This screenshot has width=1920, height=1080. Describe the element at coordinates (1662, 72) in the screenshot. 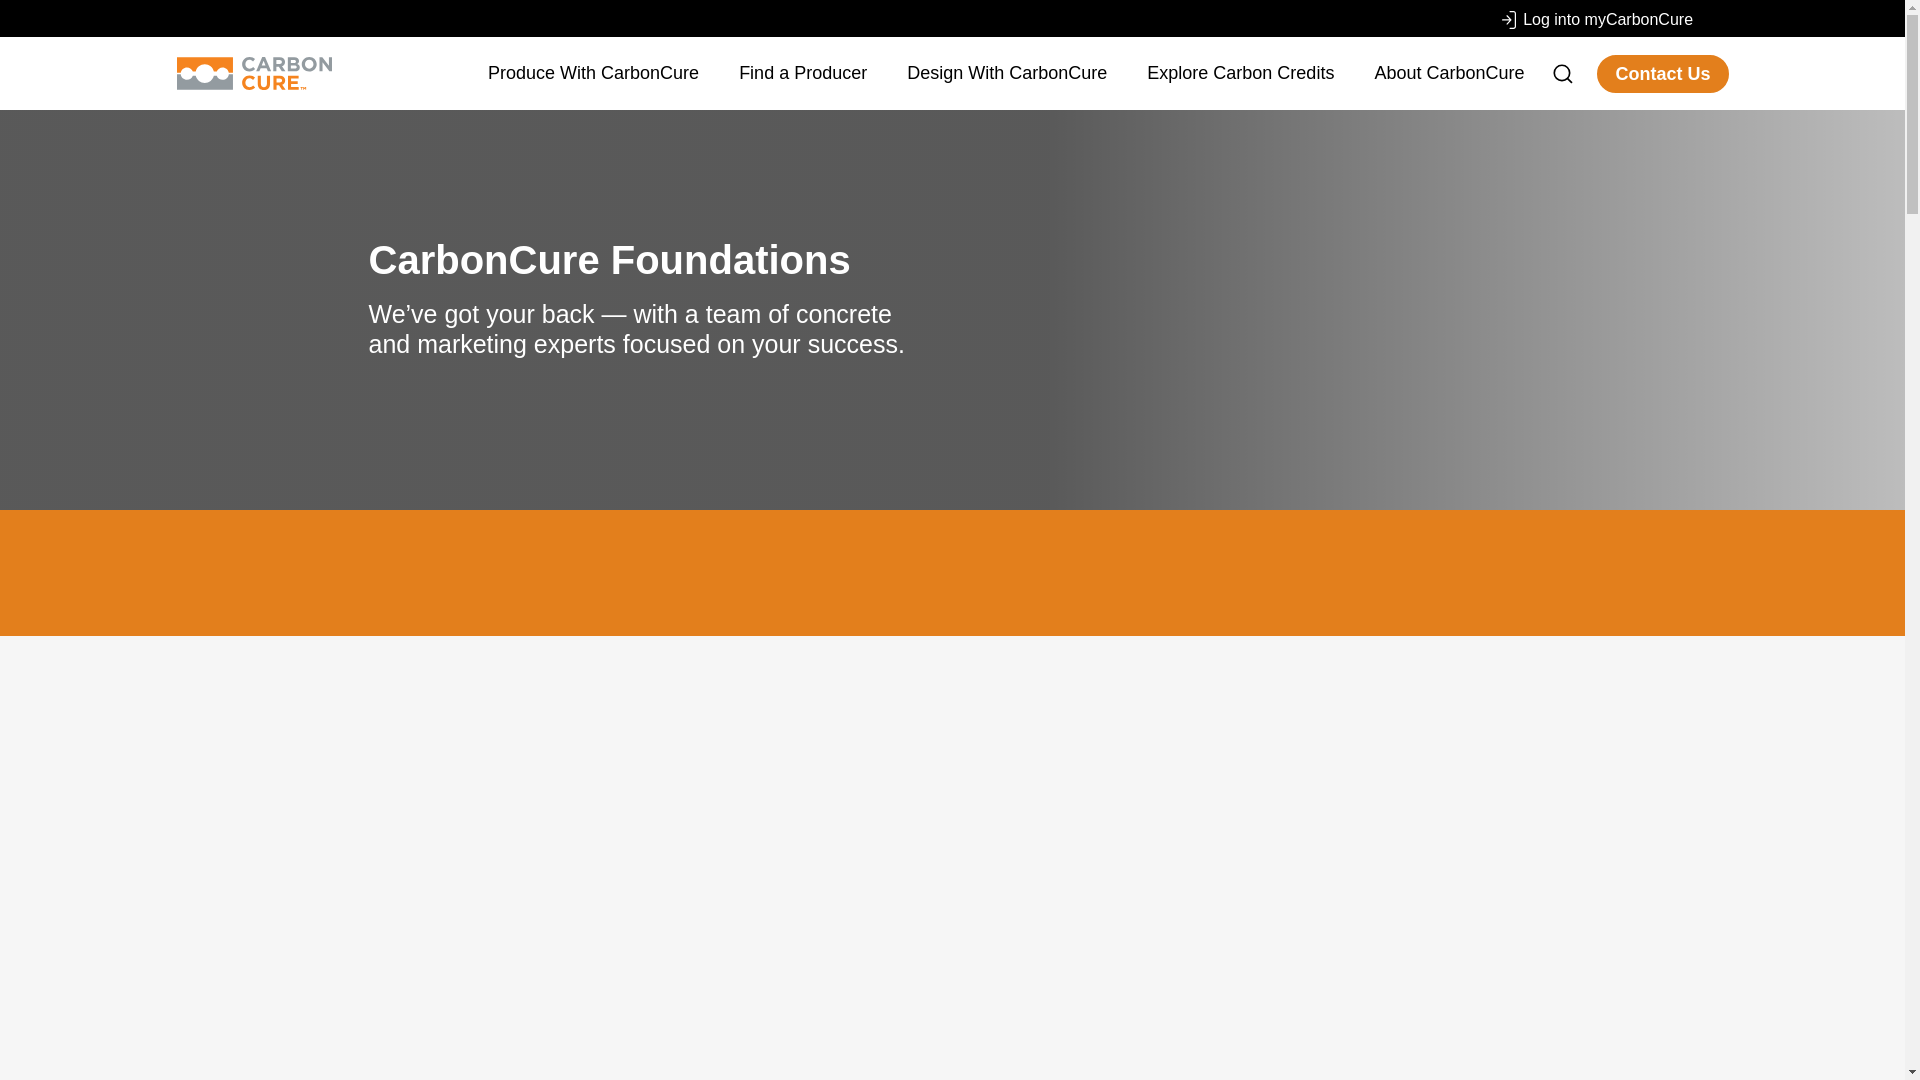

I see `Contact Us` at that location.